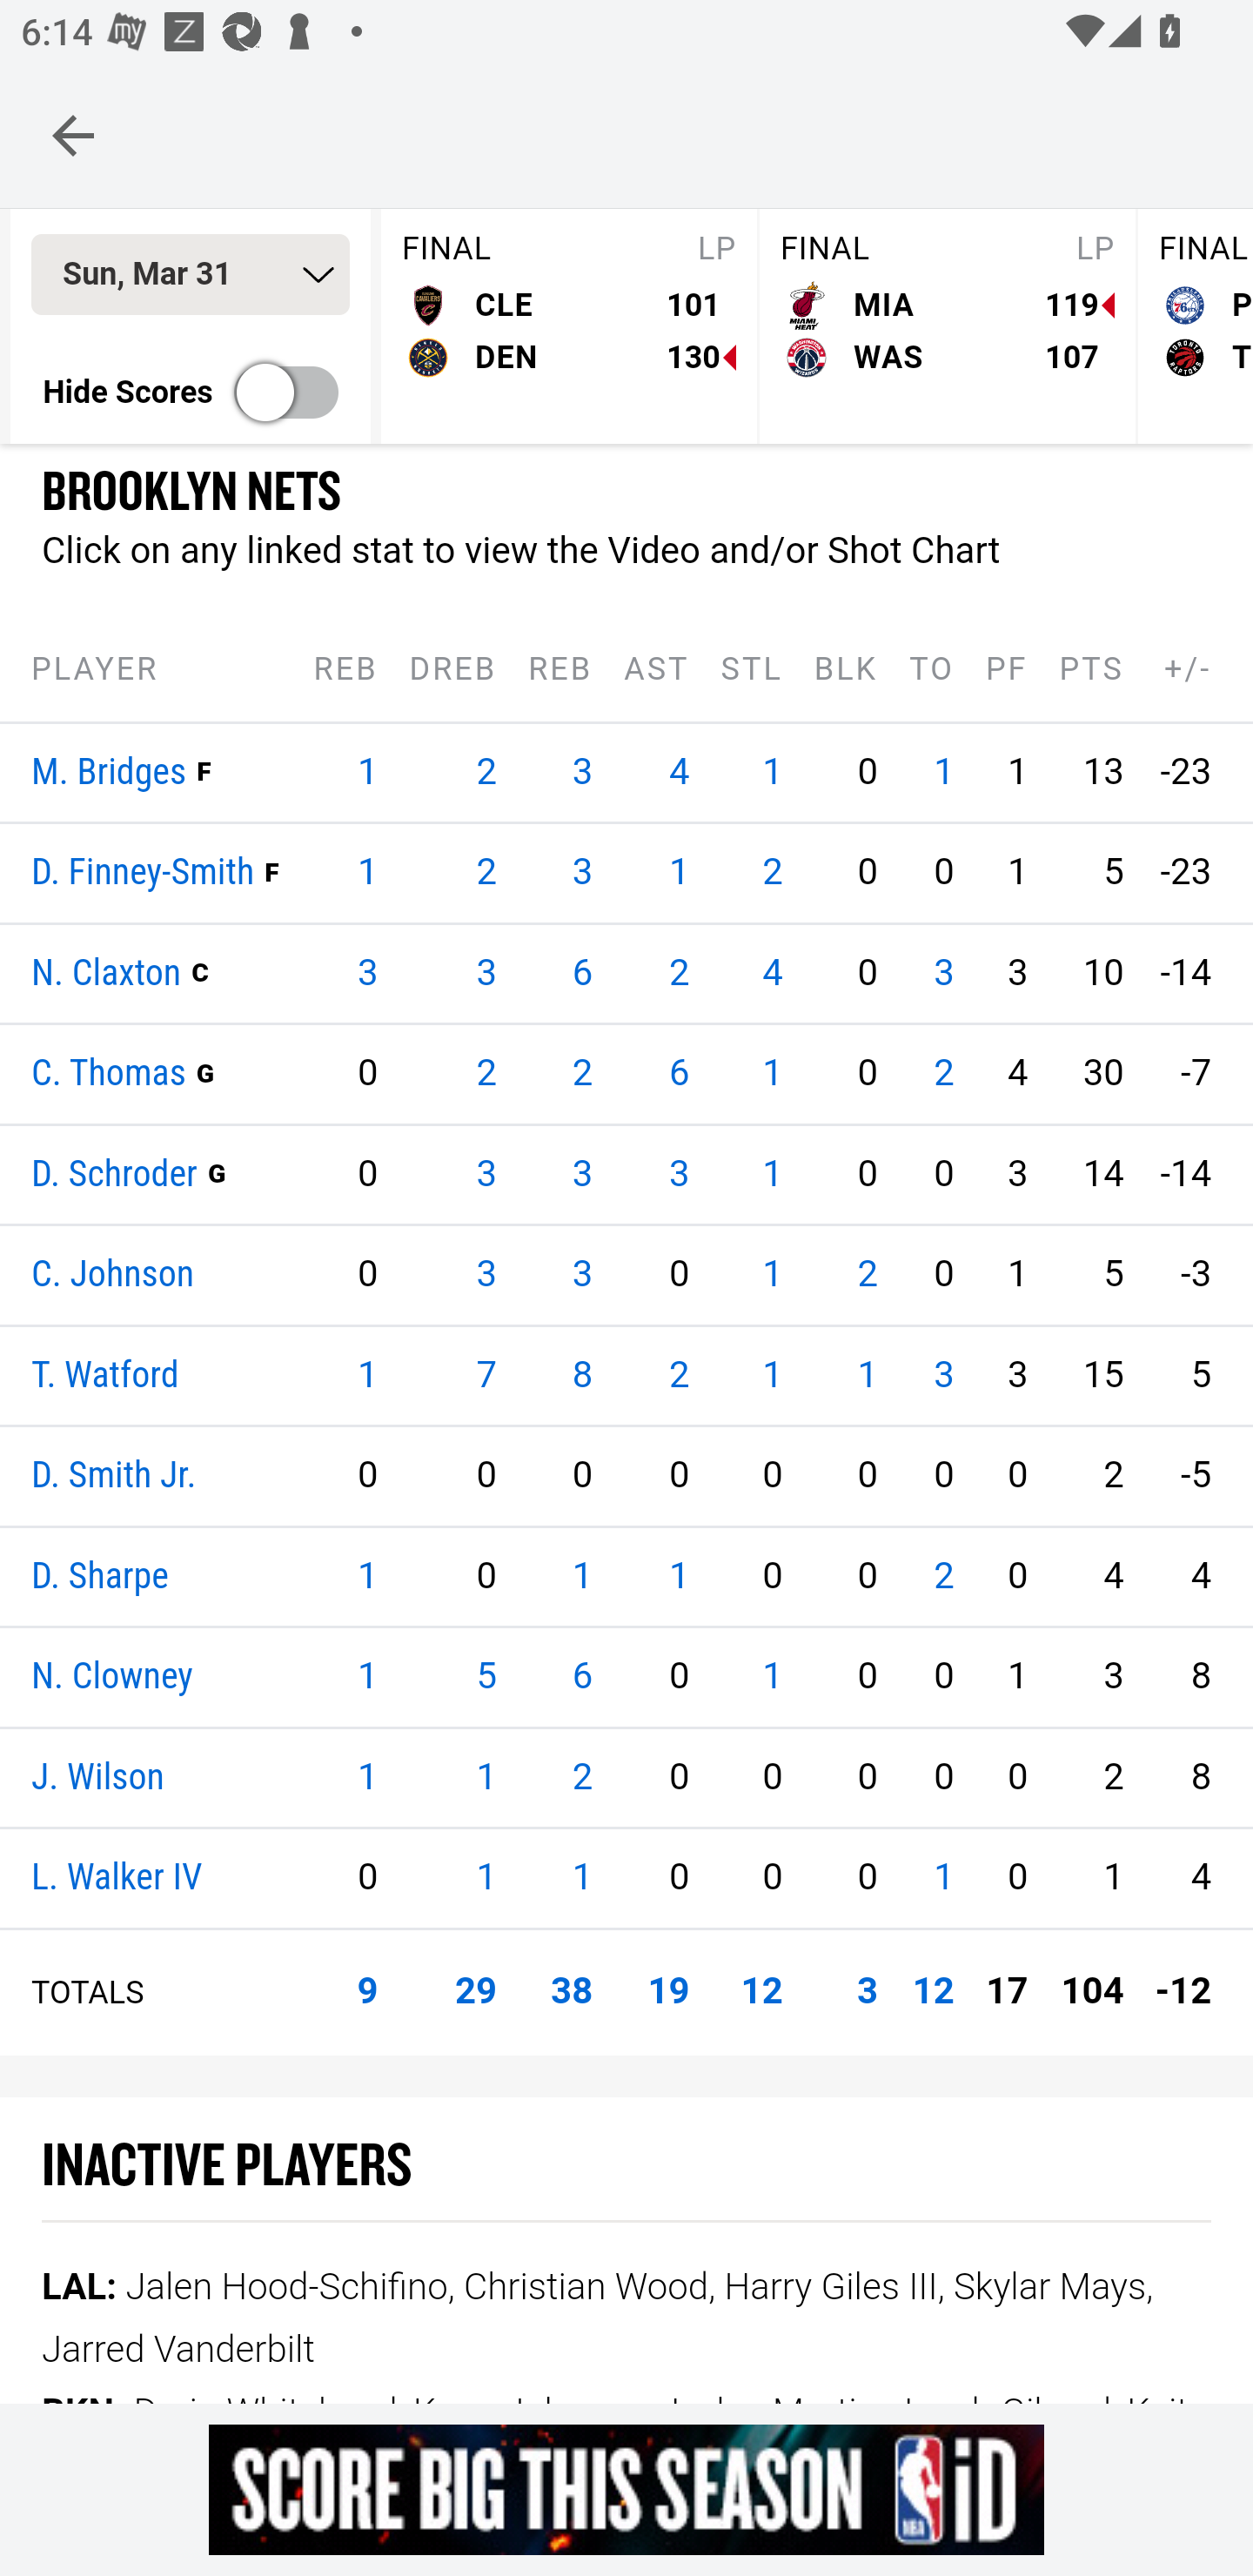 The height and width of the screenshot is (2576, 1253). I want to click on 2, so click(486, 1074).